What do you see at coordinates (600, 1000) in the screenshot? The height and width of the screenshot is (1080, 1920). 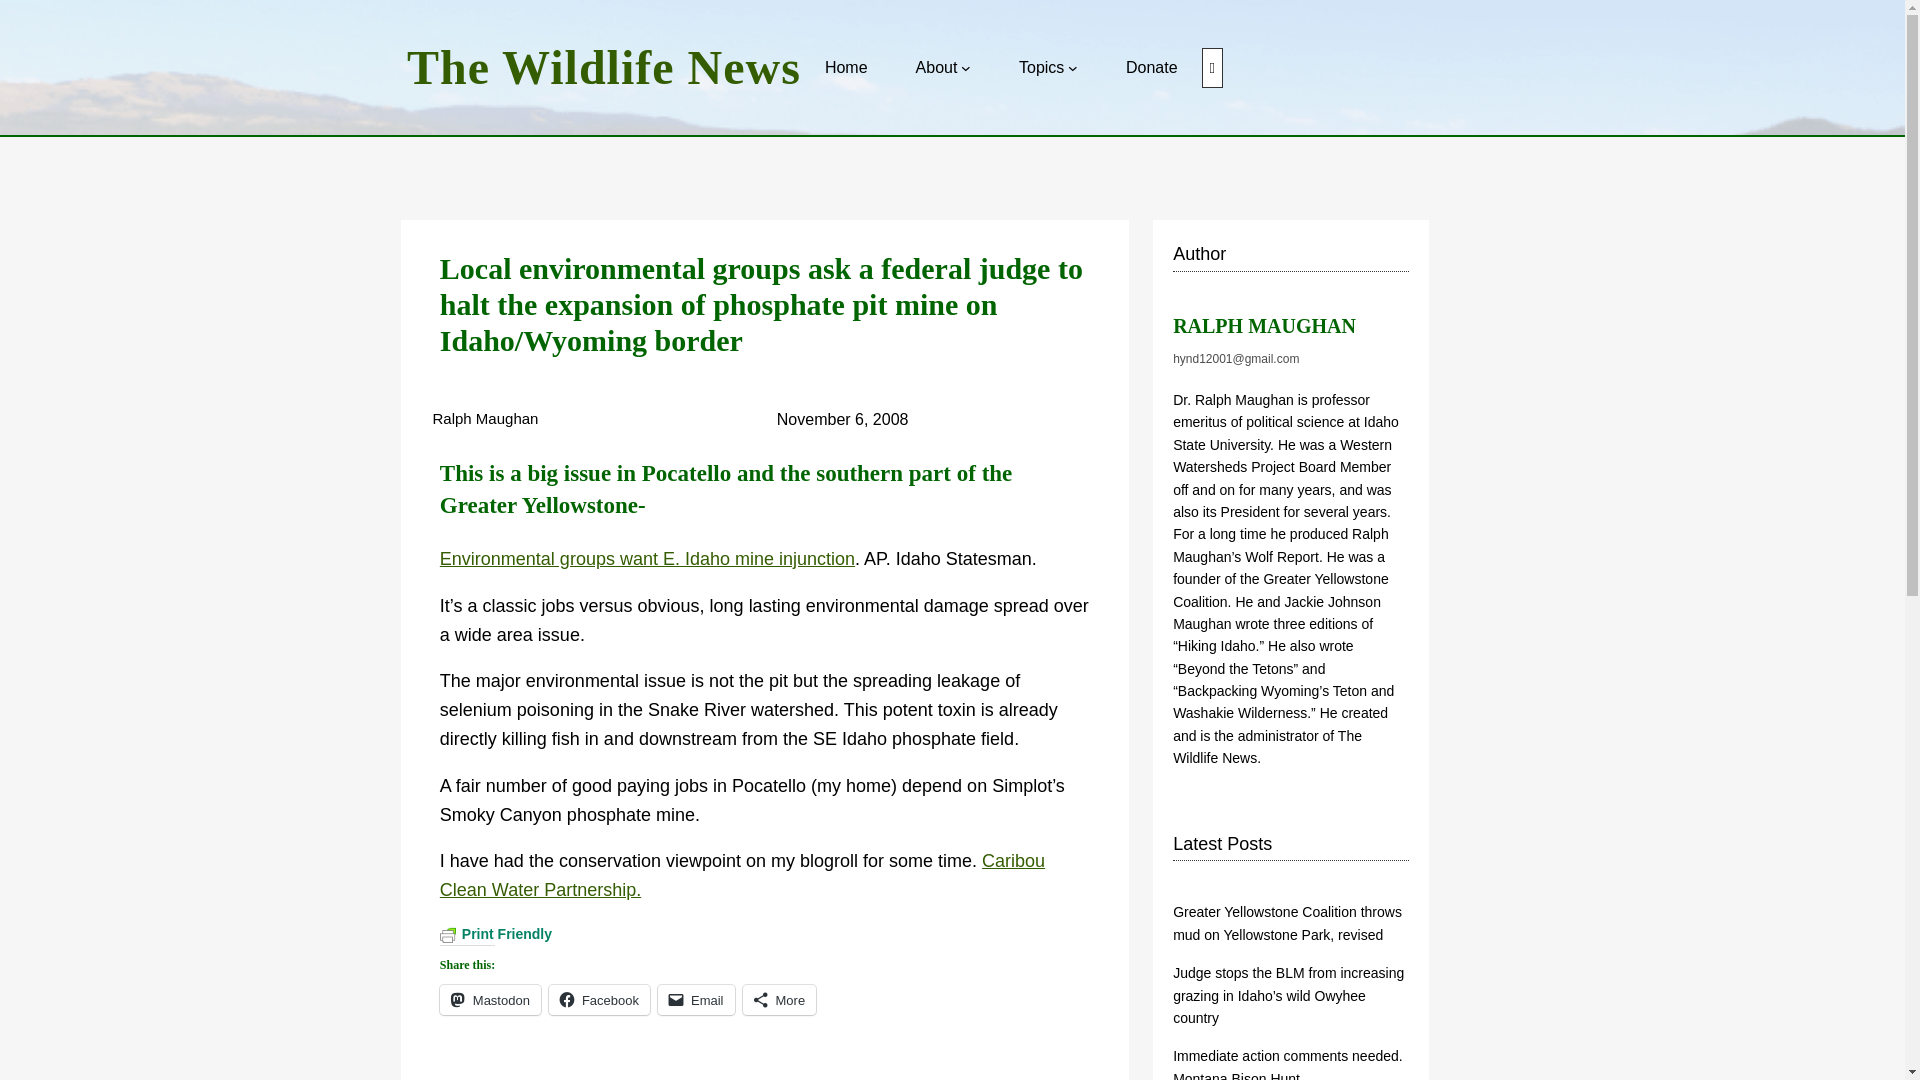 I see `Click to share on Facebook` at bounding box center [600, 1000].